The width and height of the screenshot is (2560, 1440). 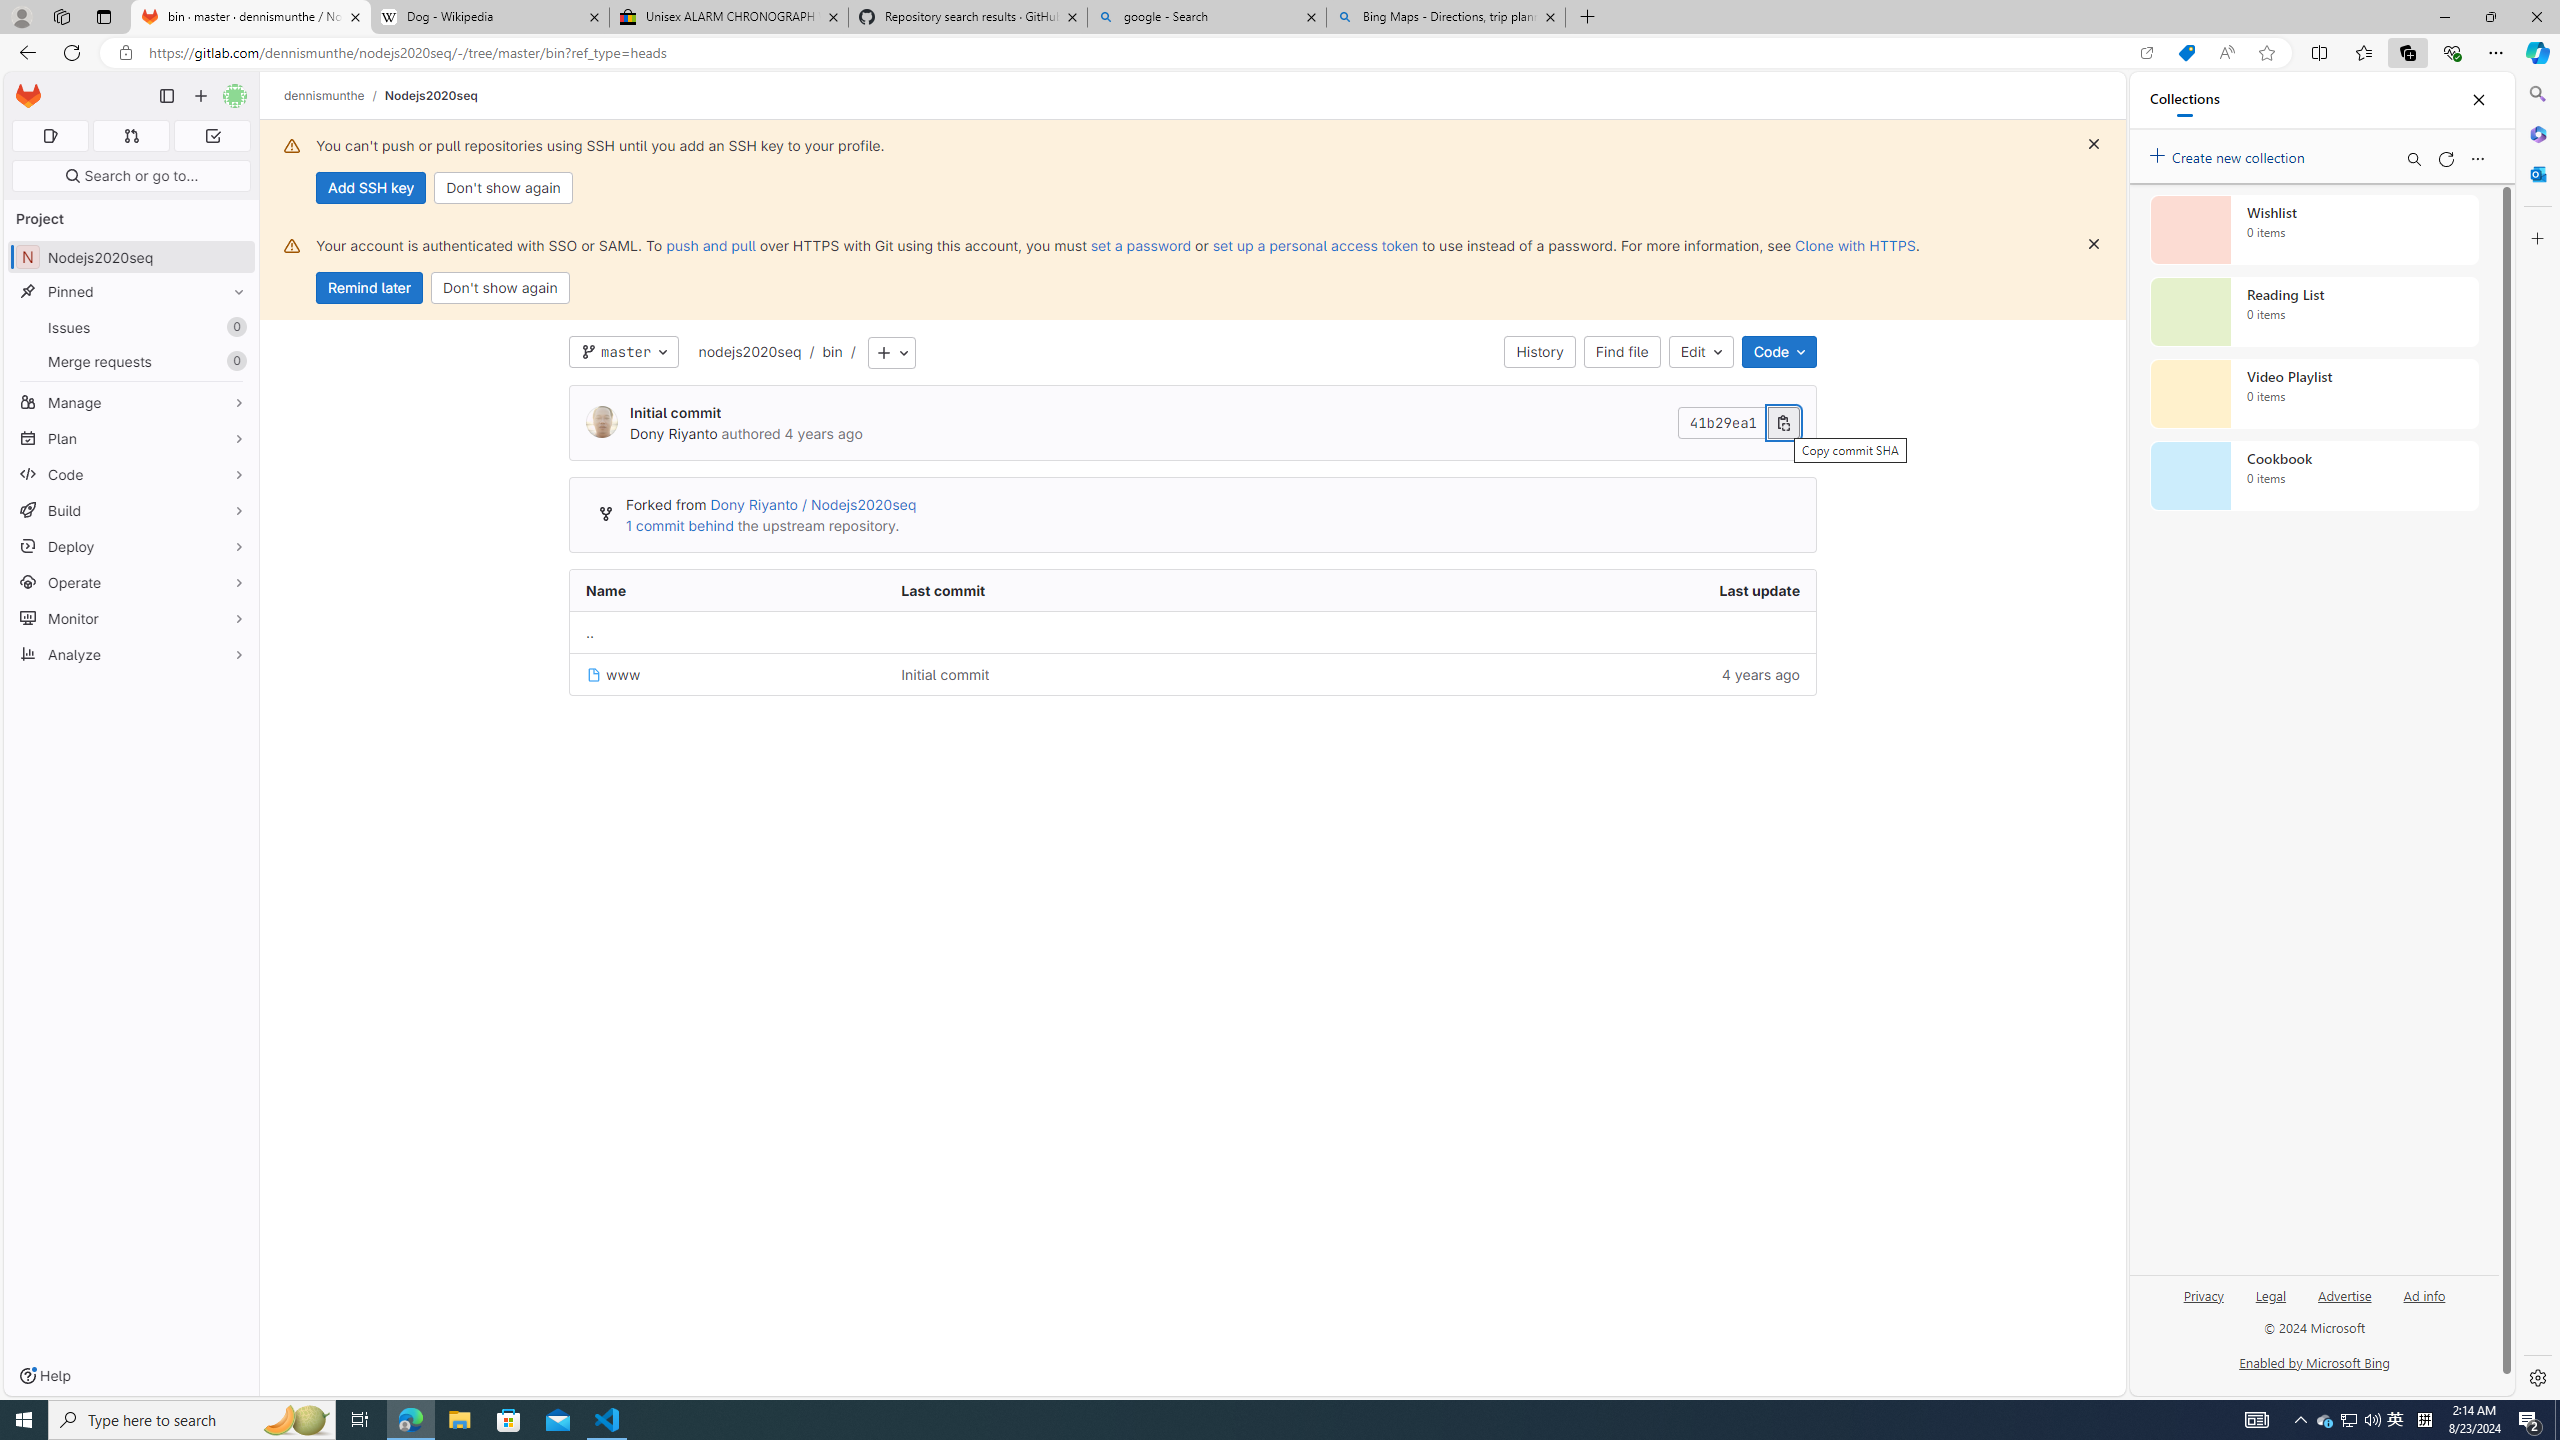 What do you see at coordinates (1784, 424) in the screenshot?
I see `Copy commit SHA` at bounding box center [1784, 424].